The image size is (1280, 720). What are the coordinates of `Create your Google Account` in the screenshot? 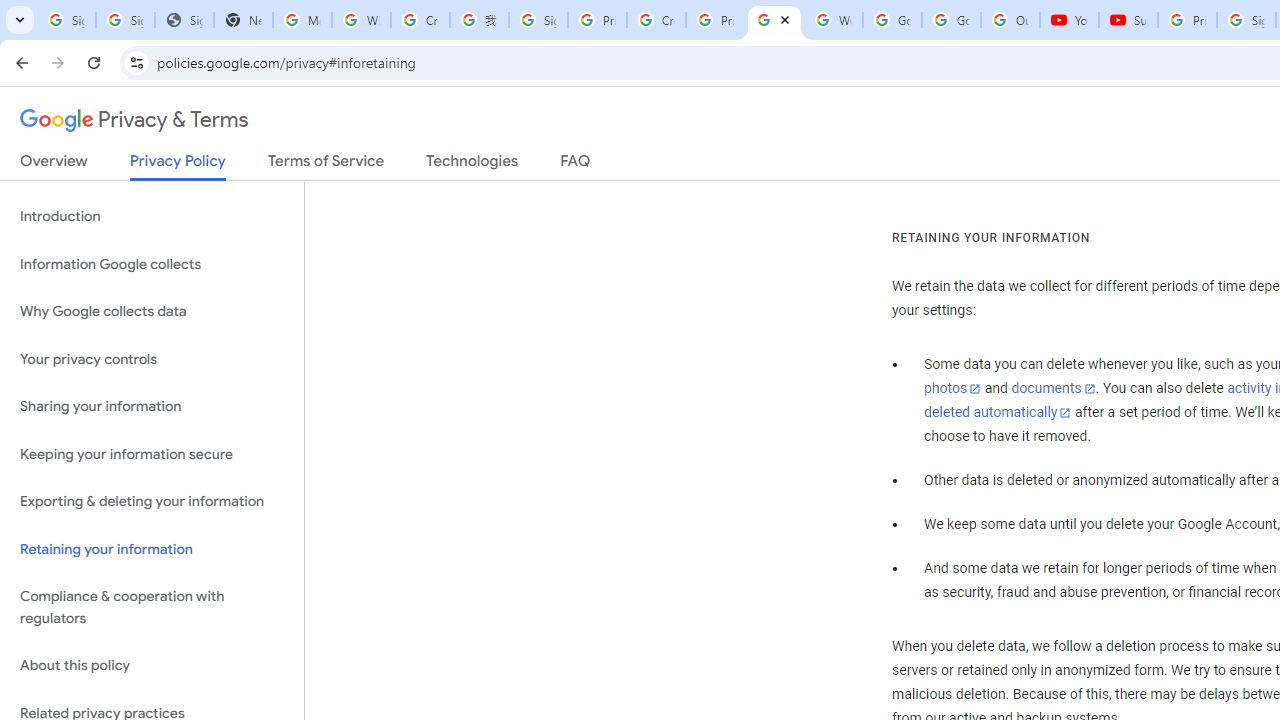 It's located at (420, 20).